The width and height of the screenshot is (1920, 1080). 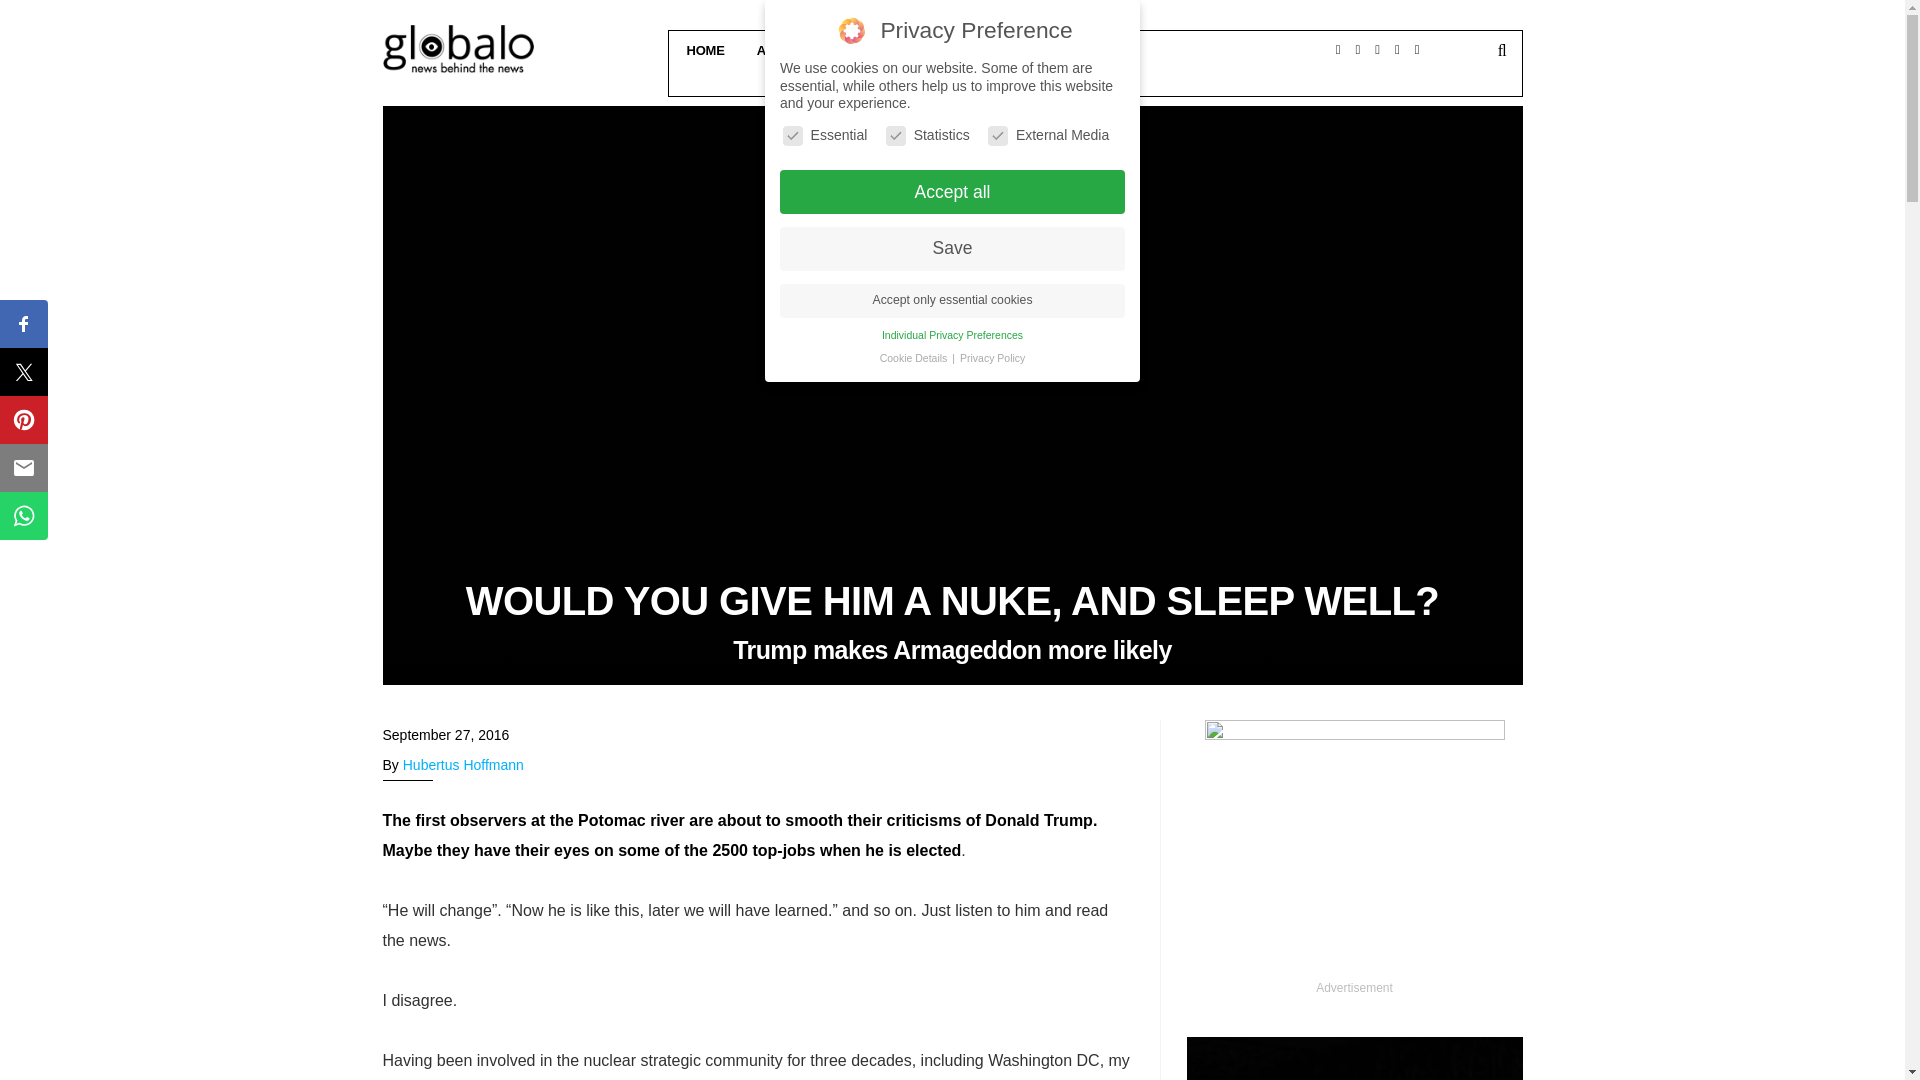 What do you see at coordinates (894, 50) in the screenshot?
I see `CATEGORIES` at bounding box center [894, 50].